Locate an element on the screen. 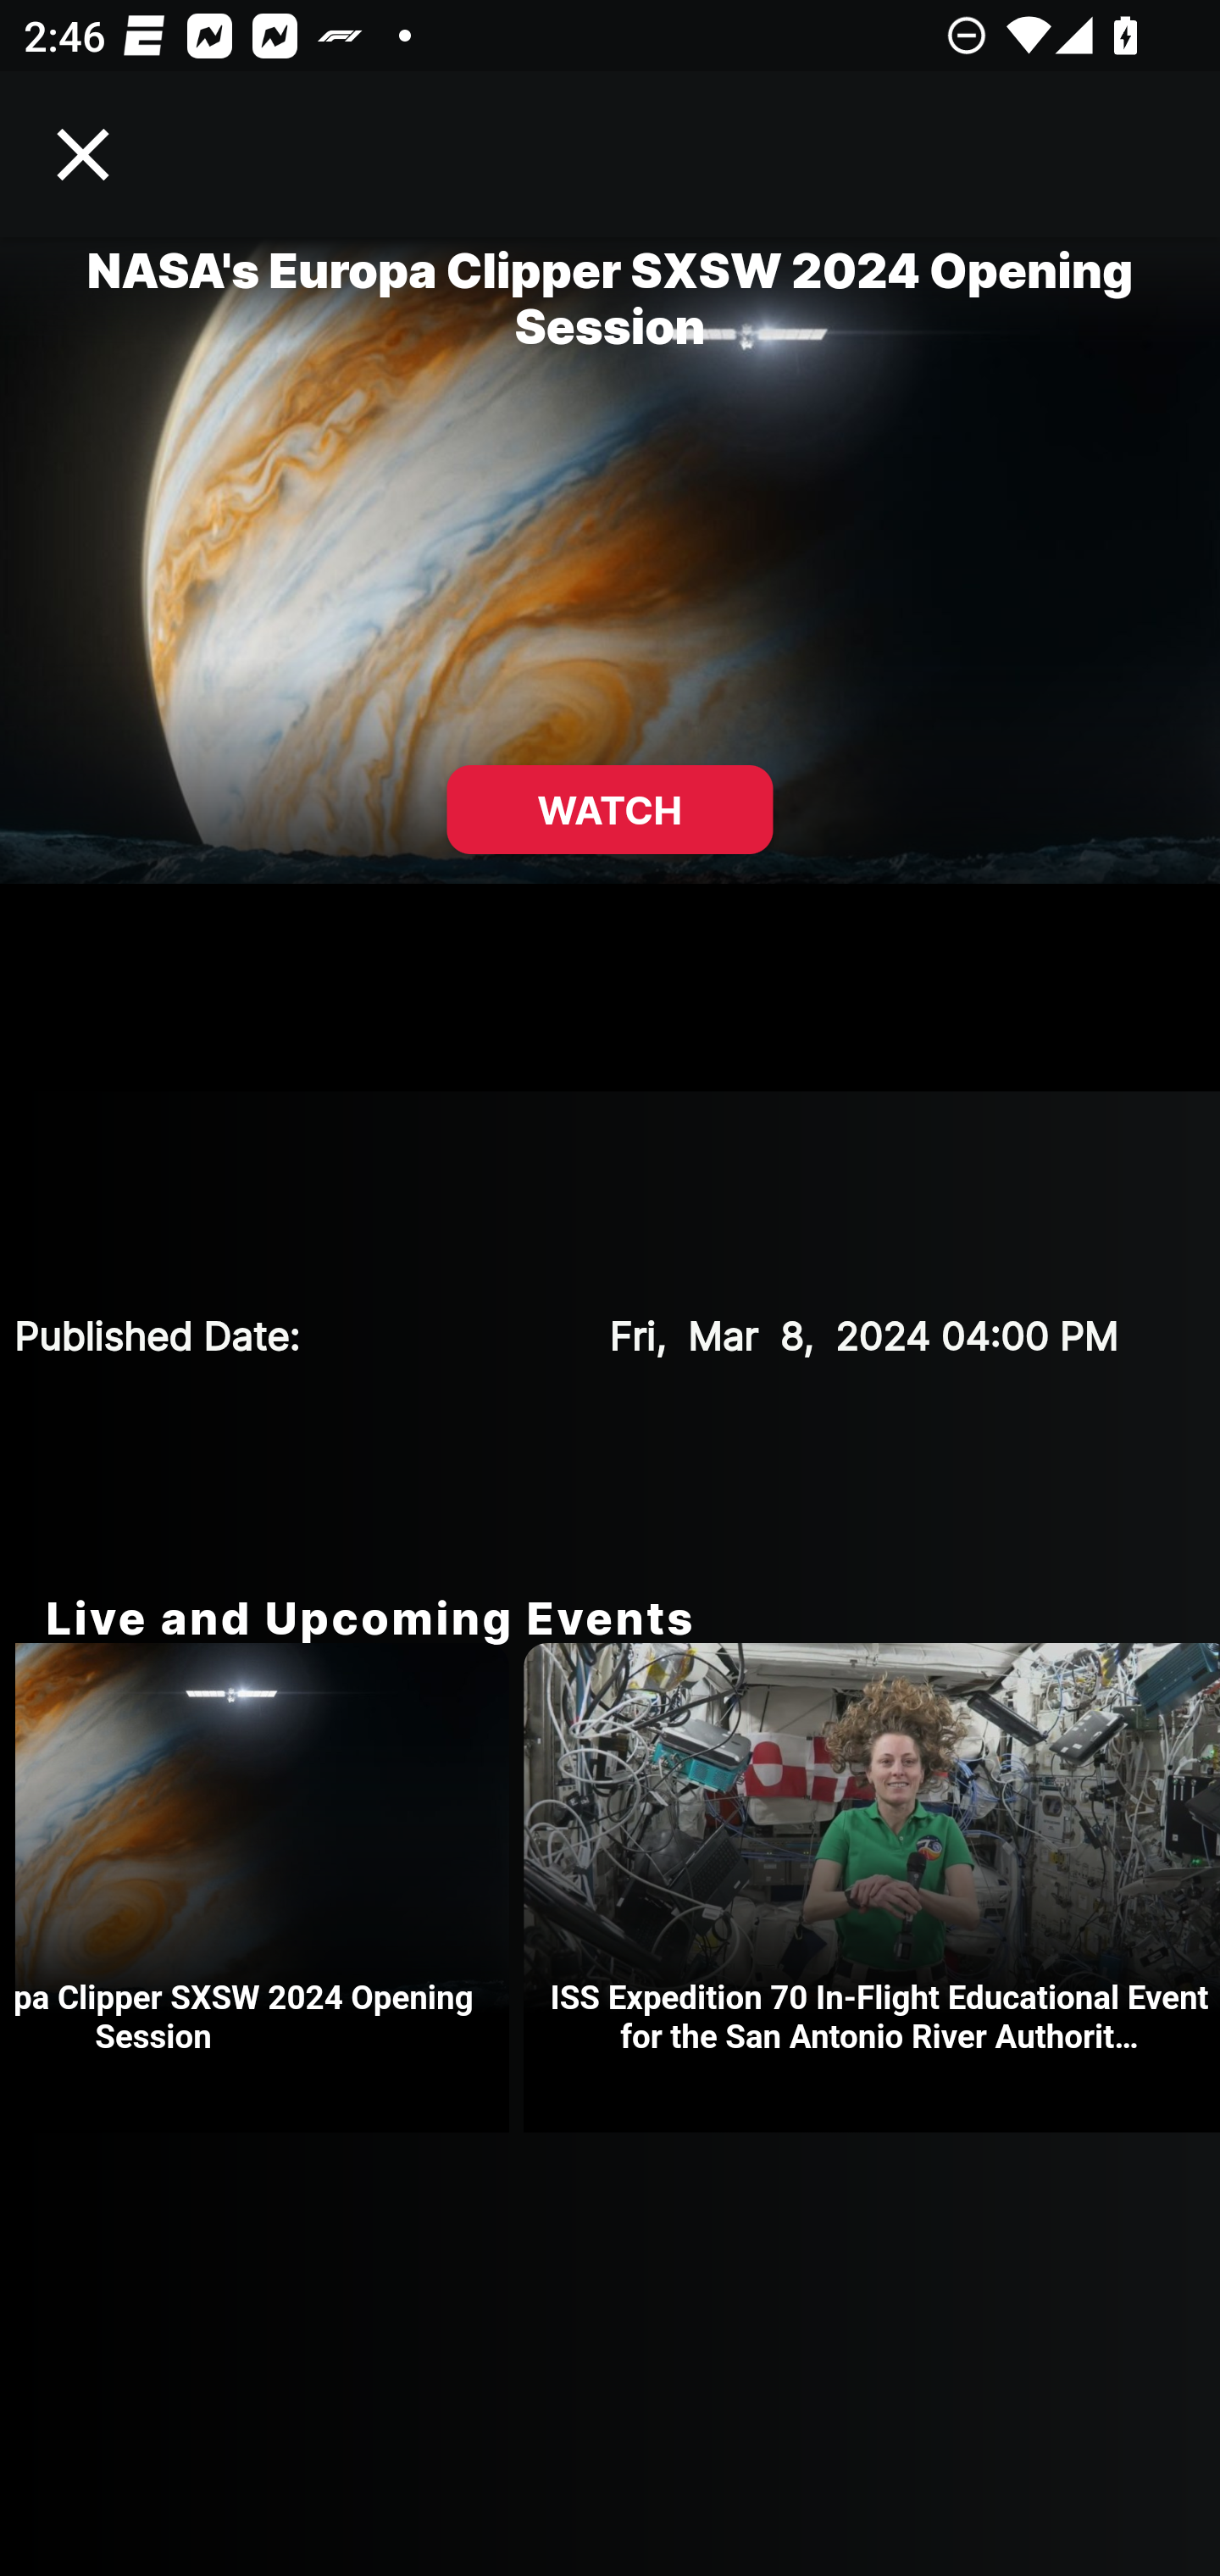 The image size is (1220, 2576). NASA's Europa Clipper SXSW 2024 Opening Session is located at coordinates (269, 1888).